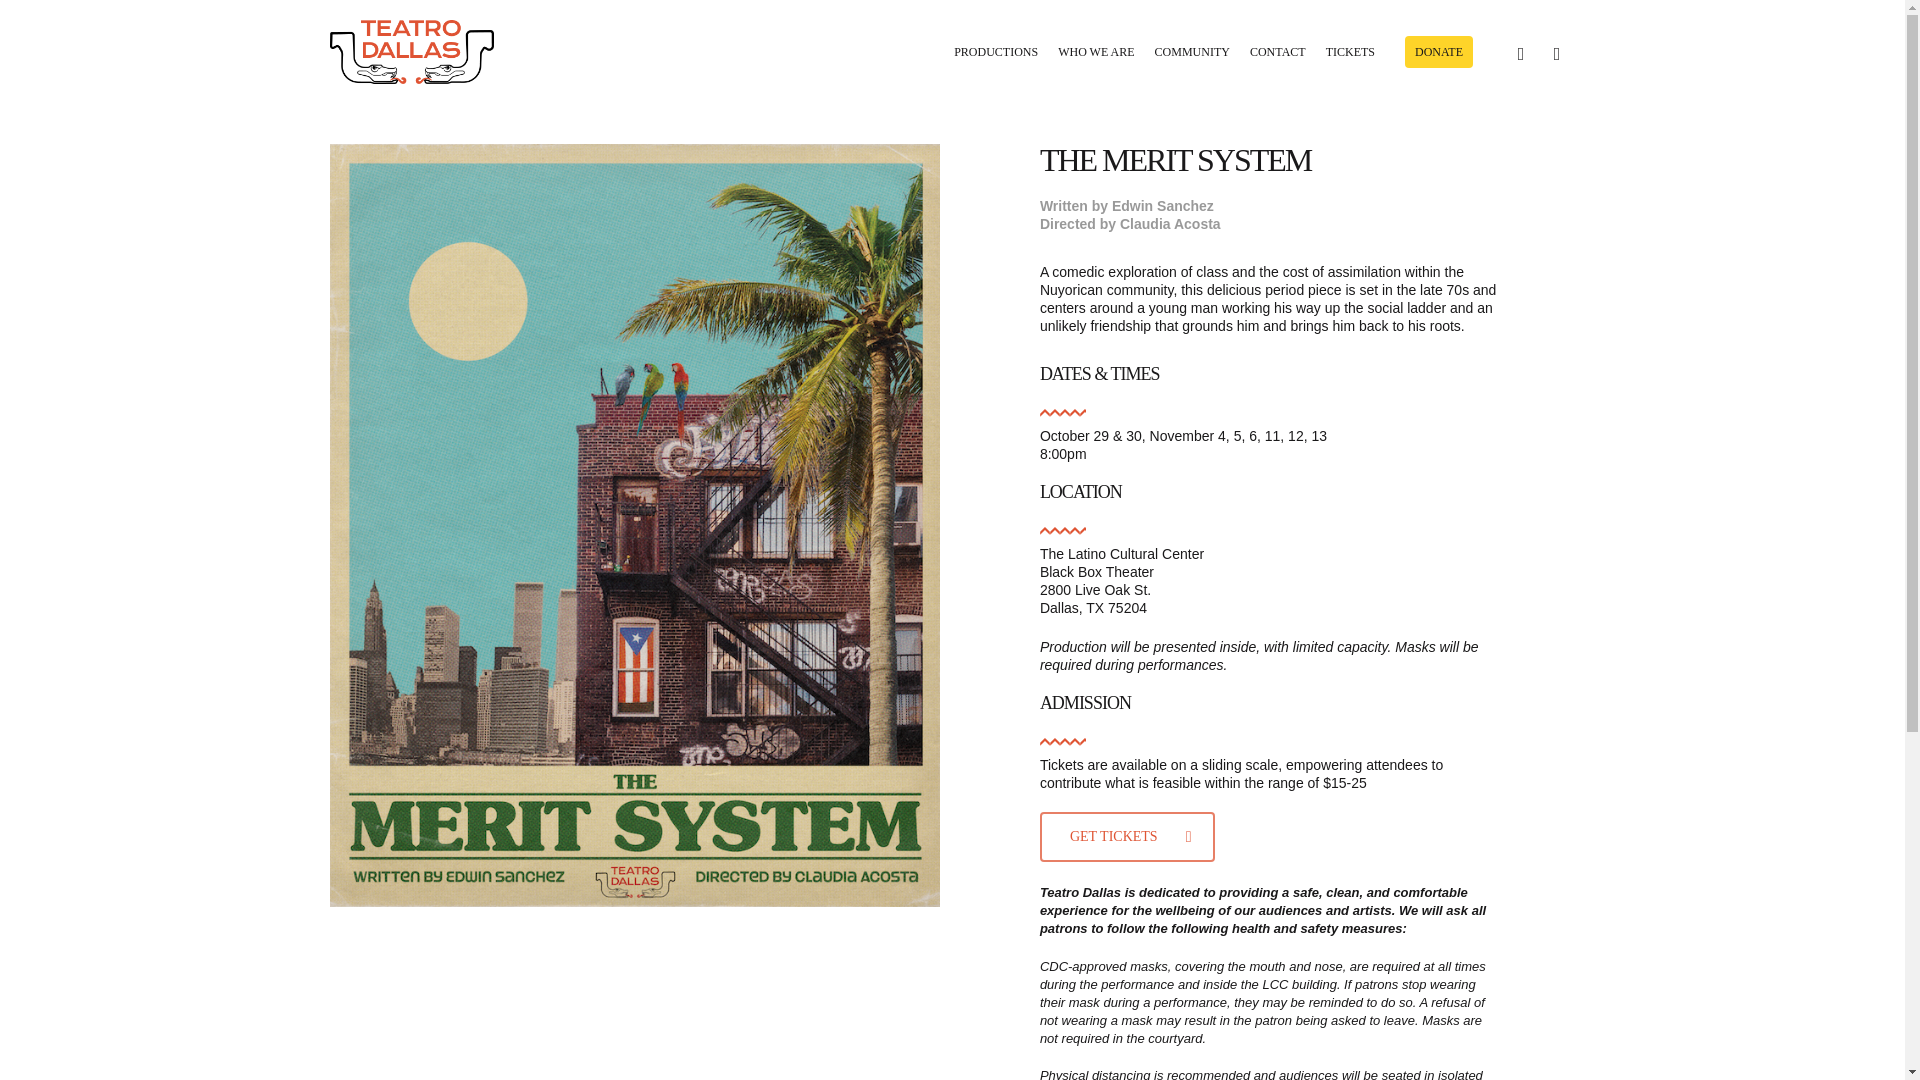 This screenshot has height=1080, width=1920. I want to click on Education, so click(1192, 52).